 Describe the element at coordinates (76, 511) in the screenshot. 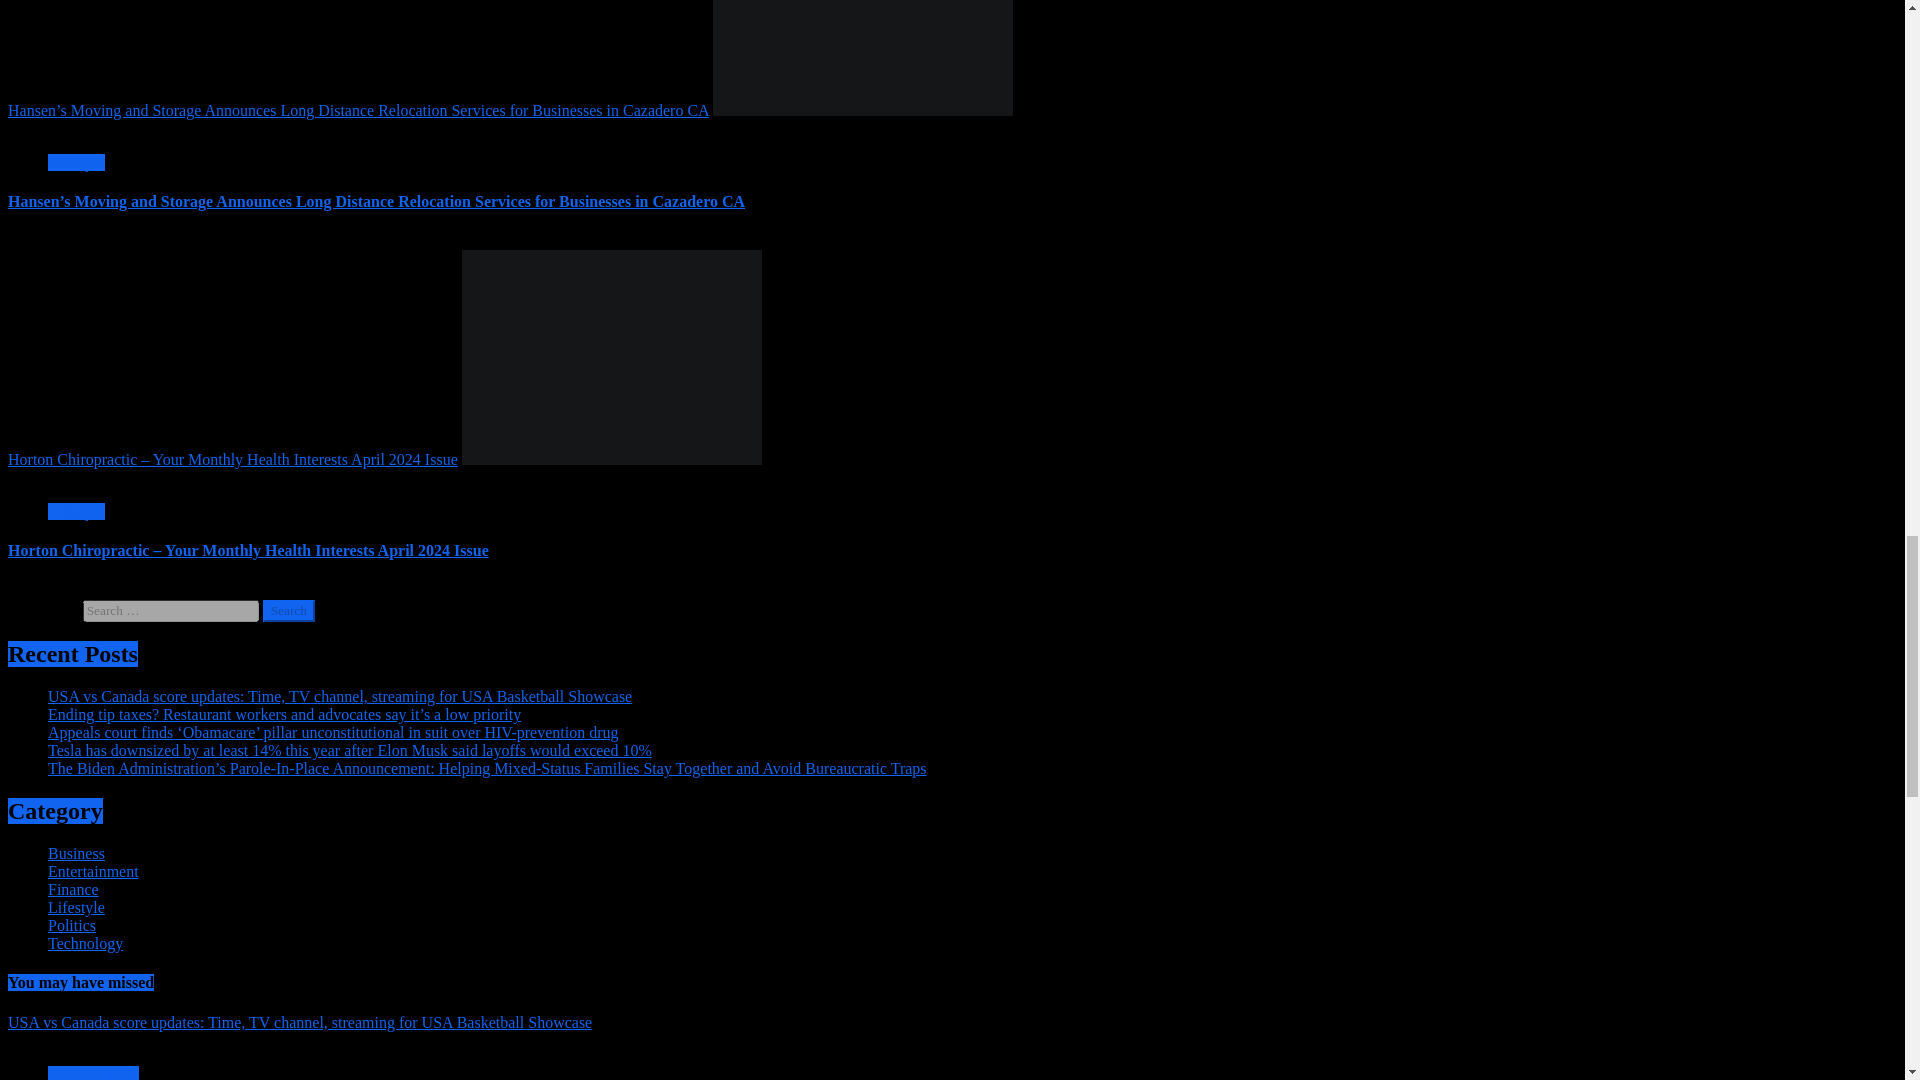

I see `Lifestyle` at that location.